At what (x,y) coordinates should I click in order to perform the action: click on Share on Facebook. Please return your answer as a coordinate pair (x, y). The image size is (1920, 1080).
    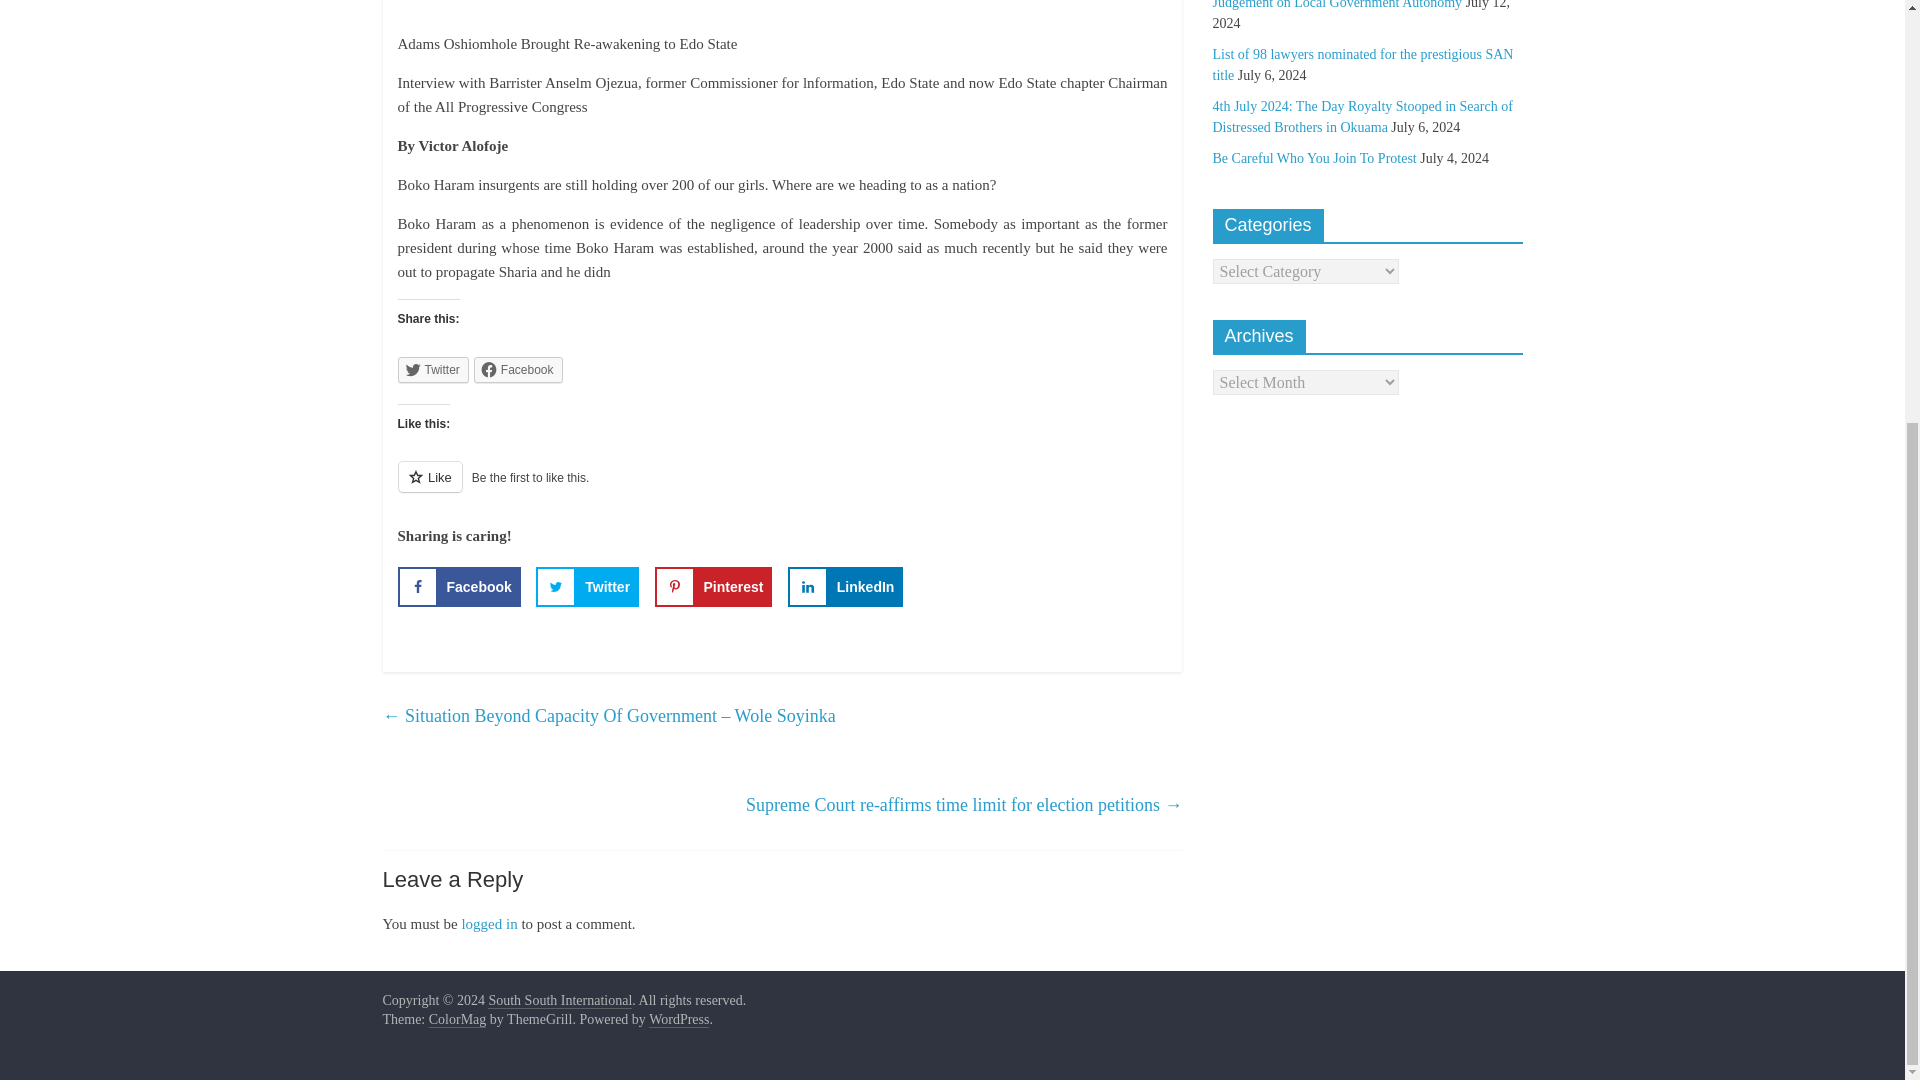
    Looking at the image, I should click on (458, 586).